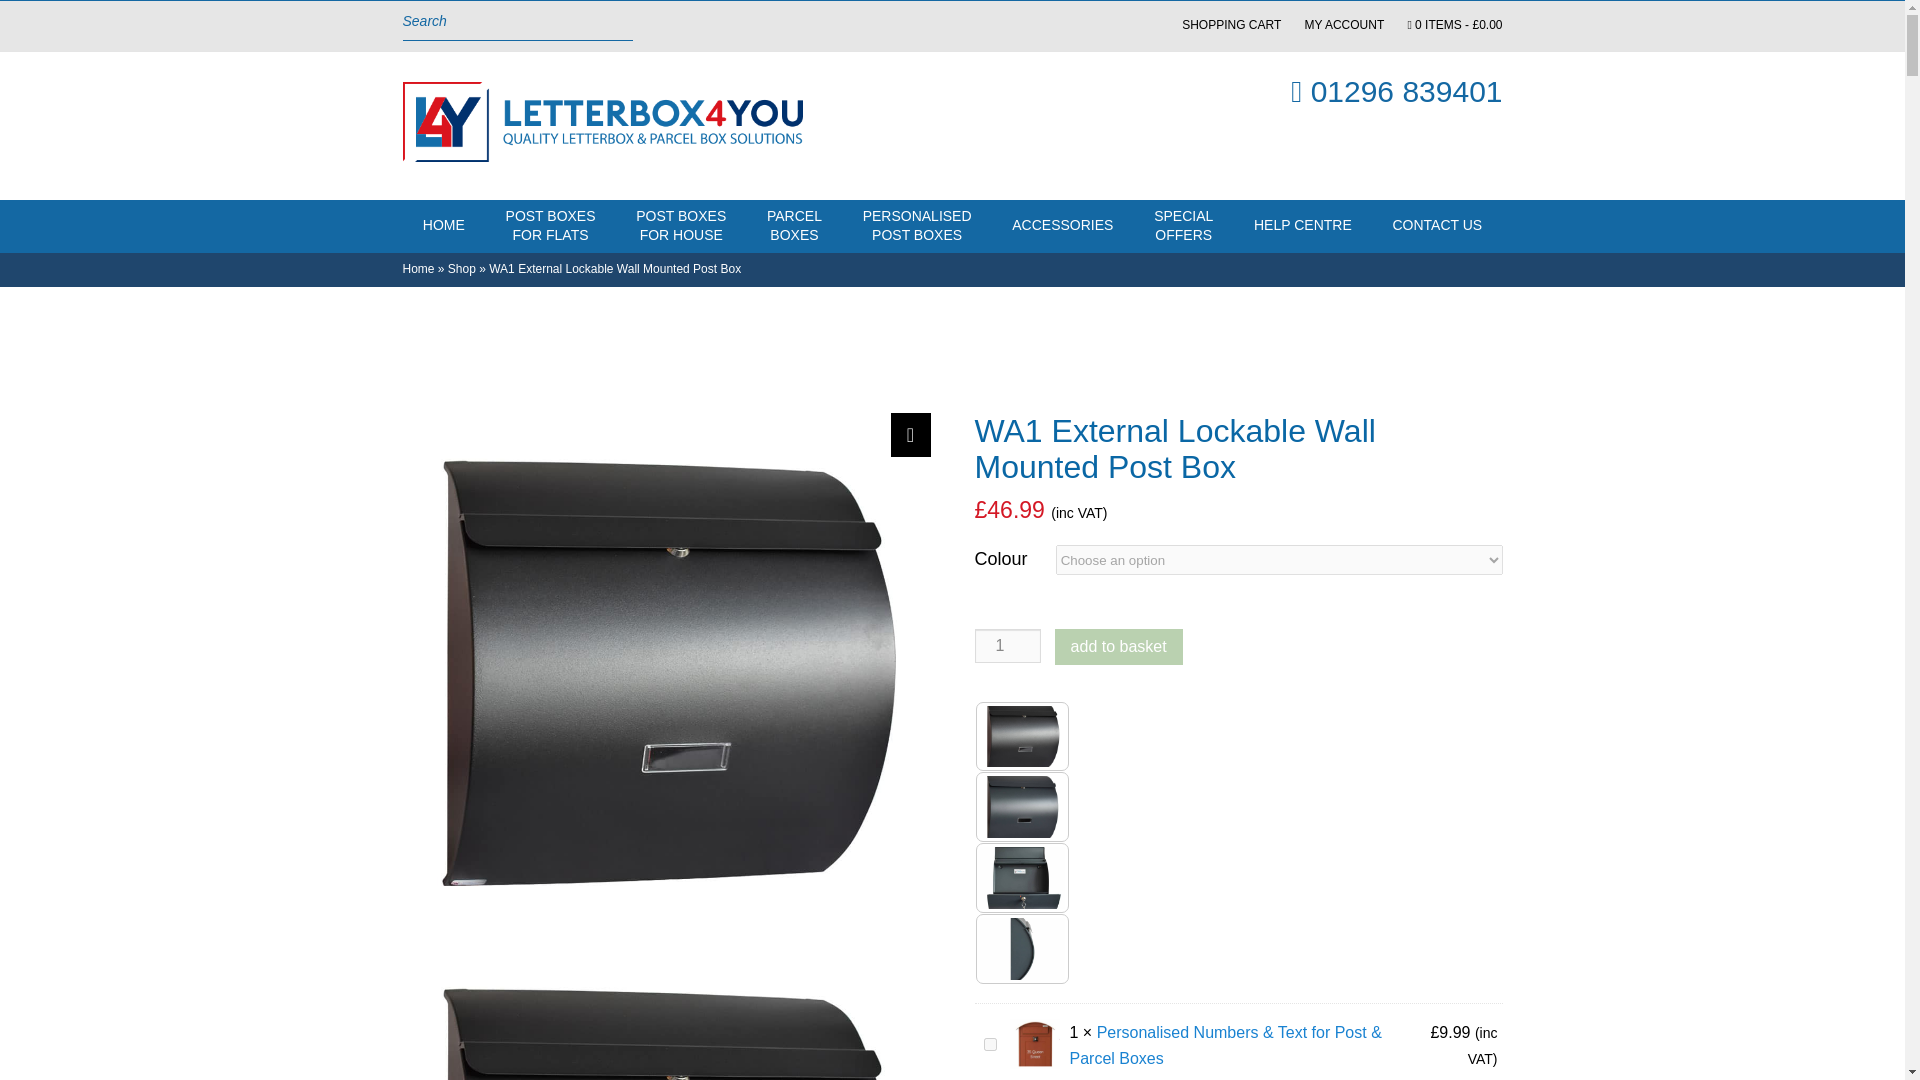  Describe the element at coordinates (794, 226) in the screenshot. I see `HELP CENTRE` at that location.